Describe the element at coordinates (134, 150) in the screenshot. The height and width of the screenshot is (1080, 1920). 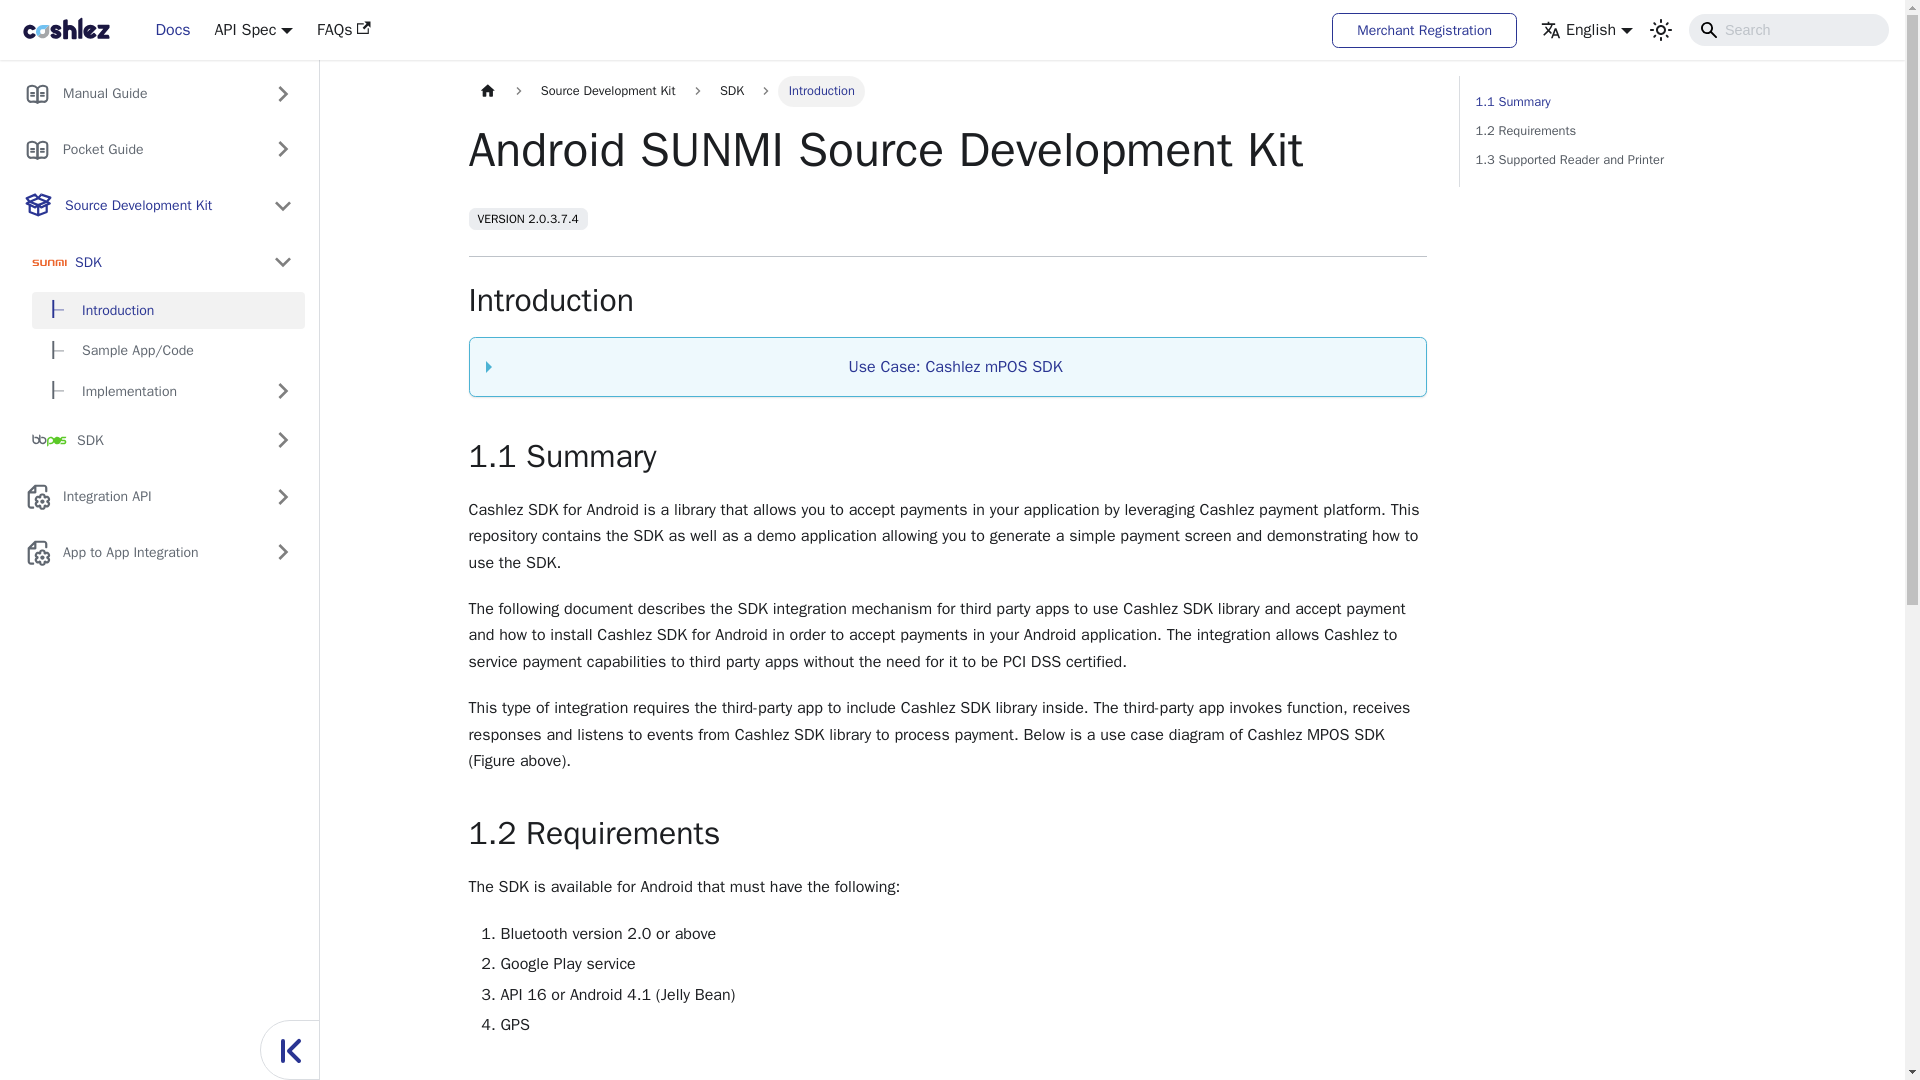
I see `Pocket Guide` at that location.